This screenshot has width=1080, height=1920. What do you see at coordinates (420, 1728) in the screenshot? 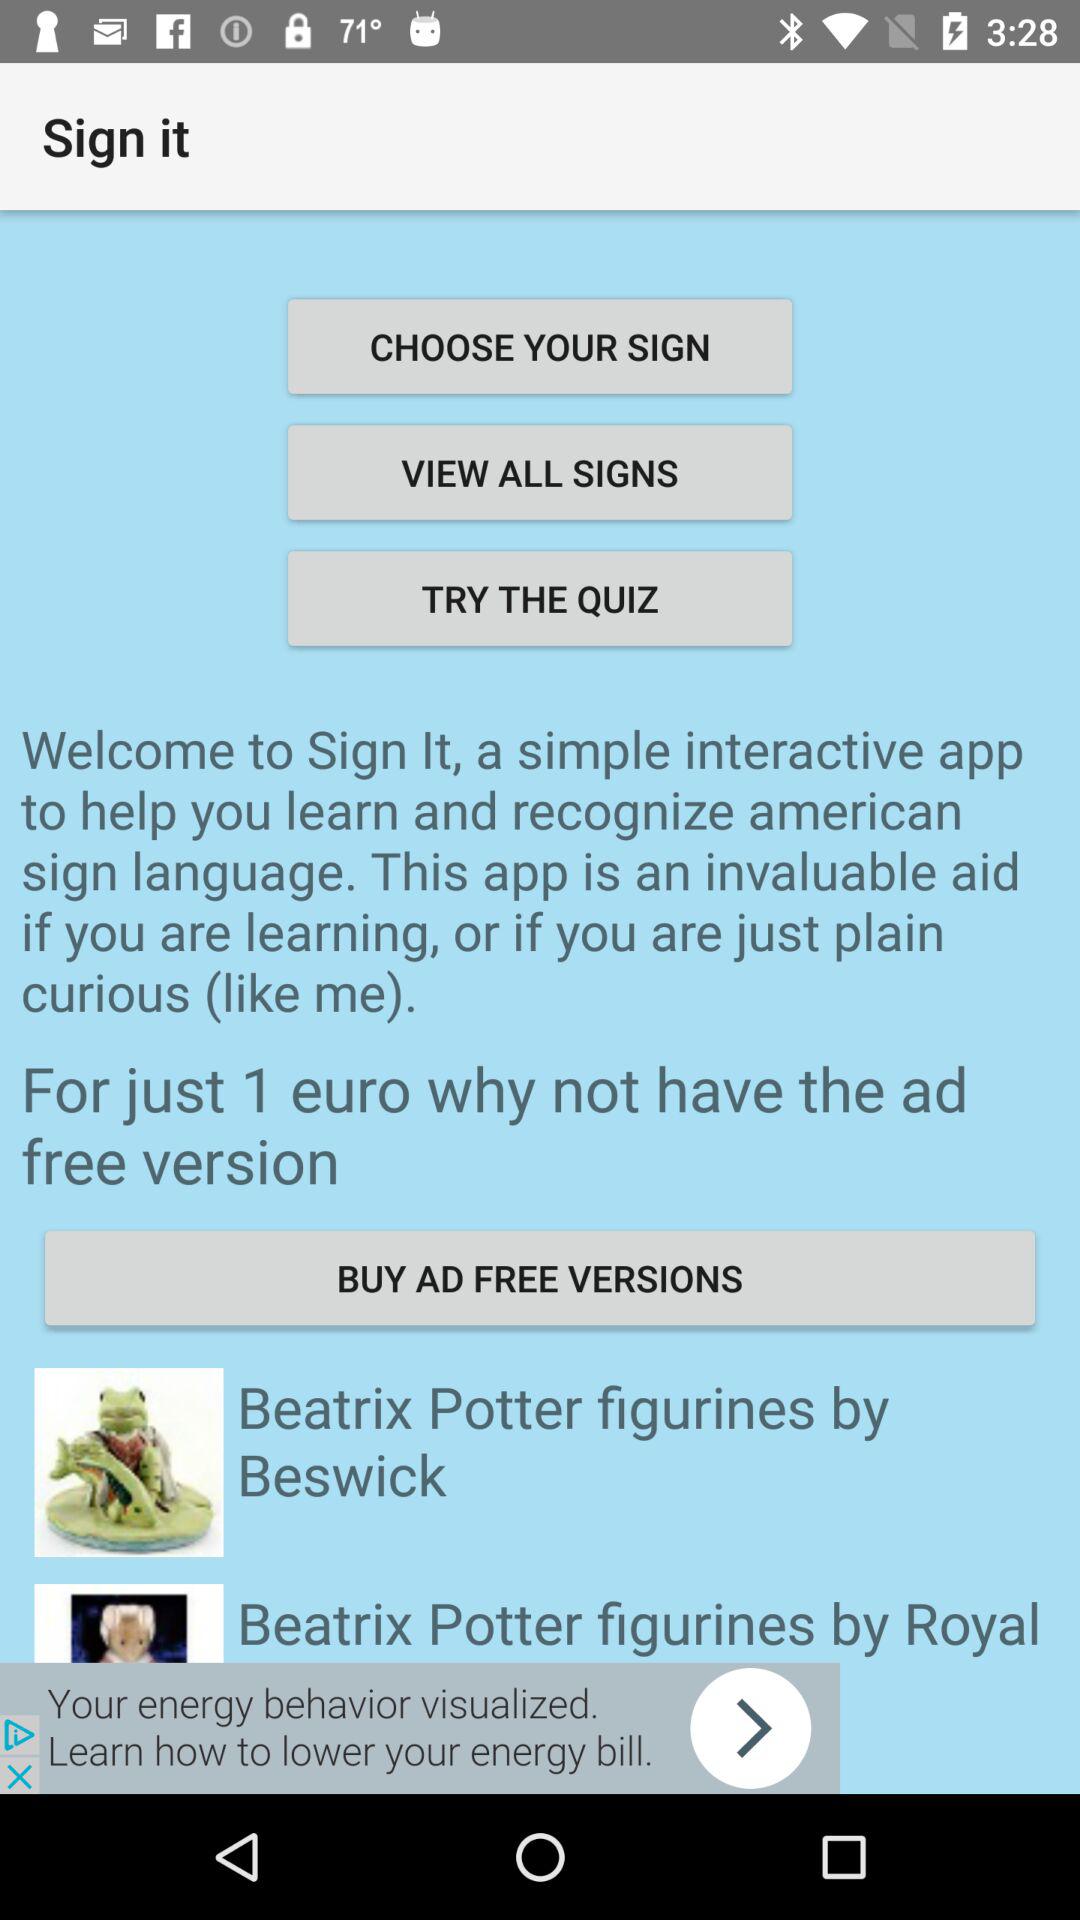
I see `view advertisement` at bounding box center [420, 1728].